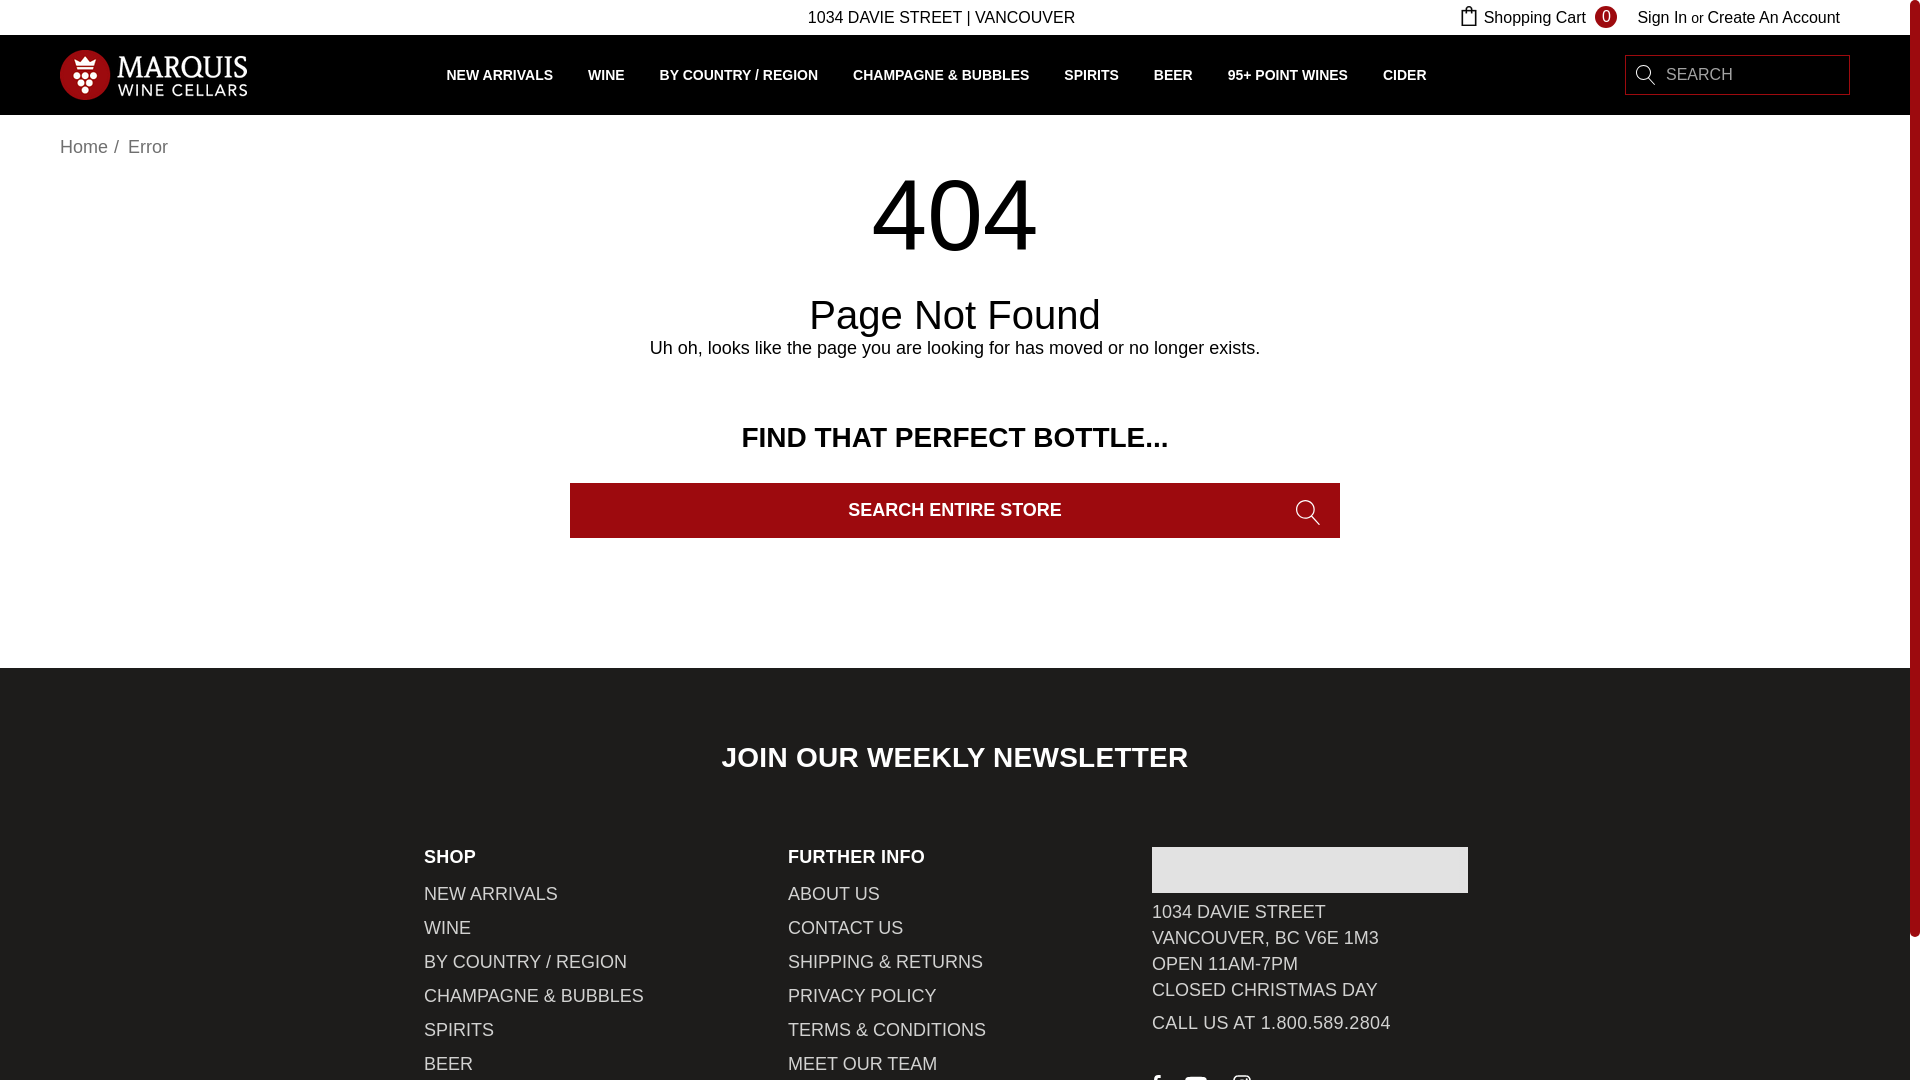  I want to click on facebook facebook, so click(1156, 1076).